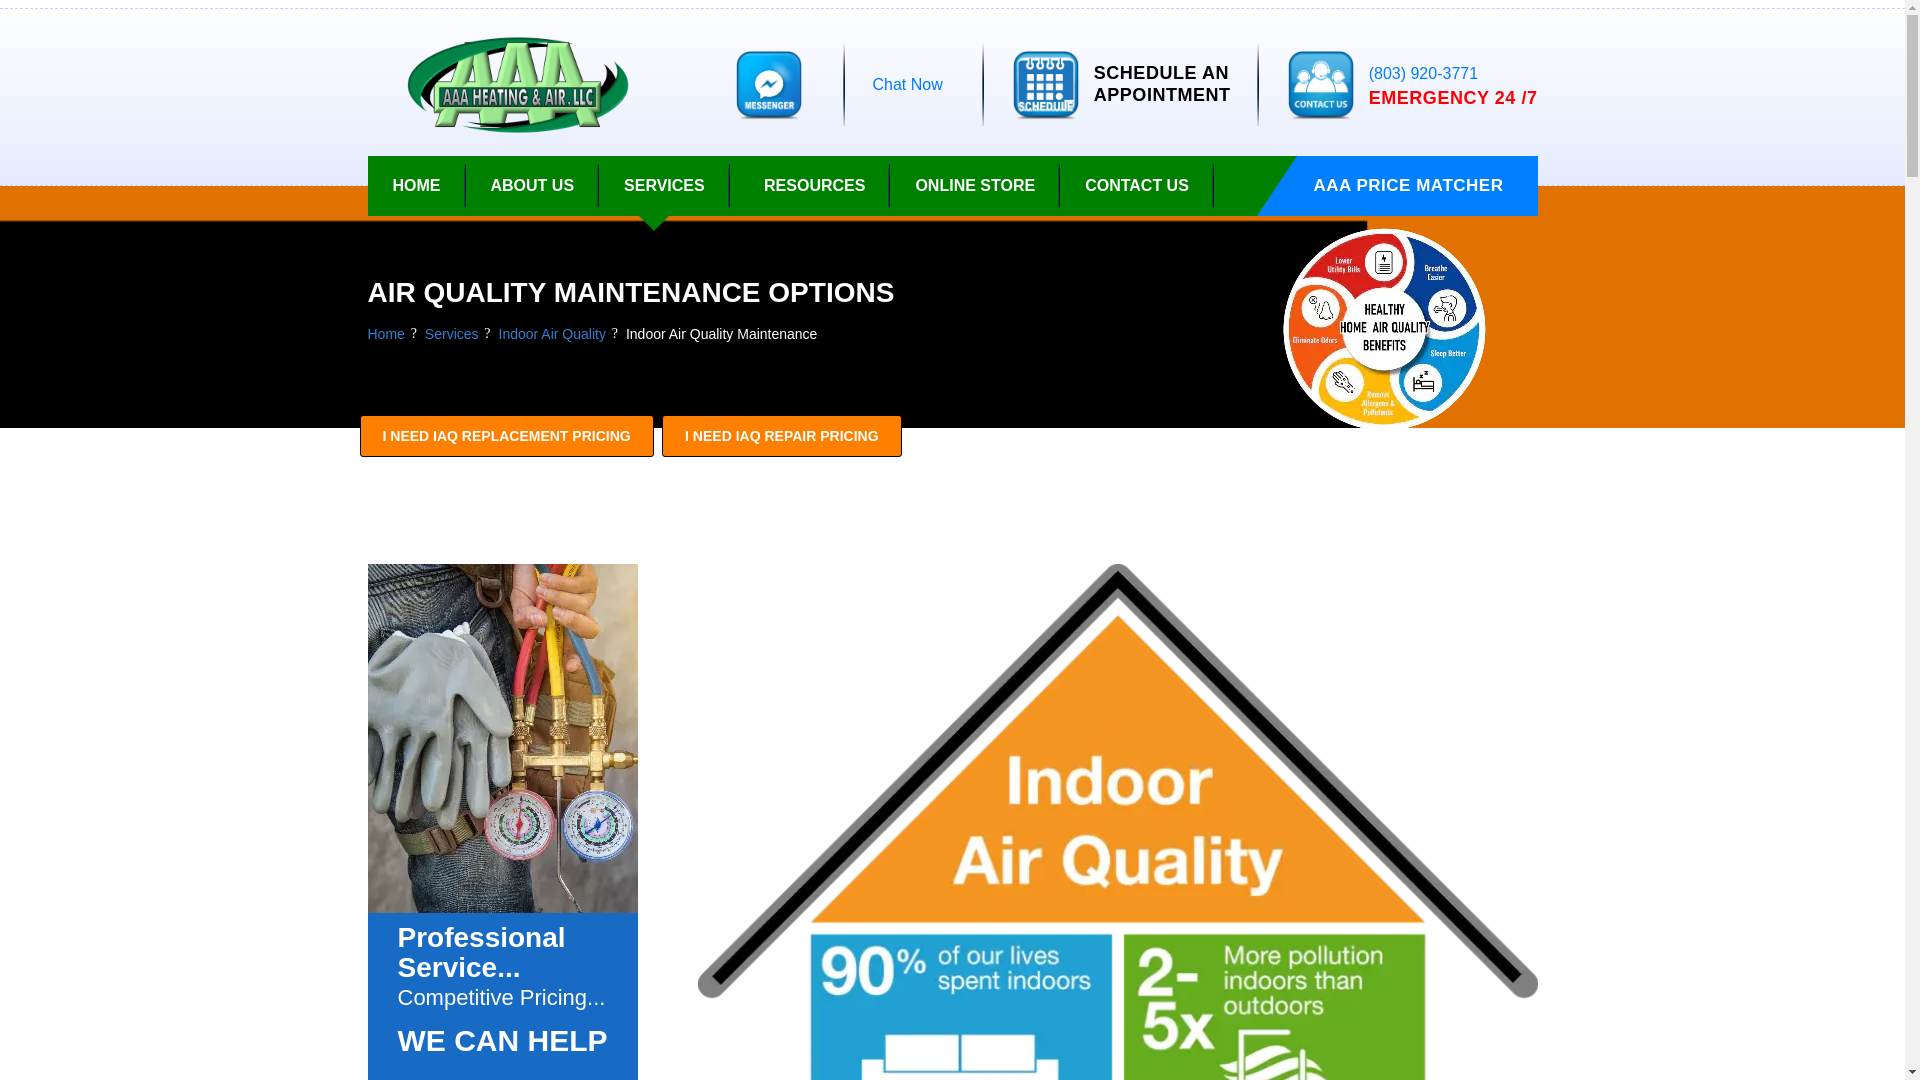 The height and width of the screenshot is (1080, 1920). Describe the element at coordinates (721, 334) in the screenshot. I see `SERVICES` at that location.